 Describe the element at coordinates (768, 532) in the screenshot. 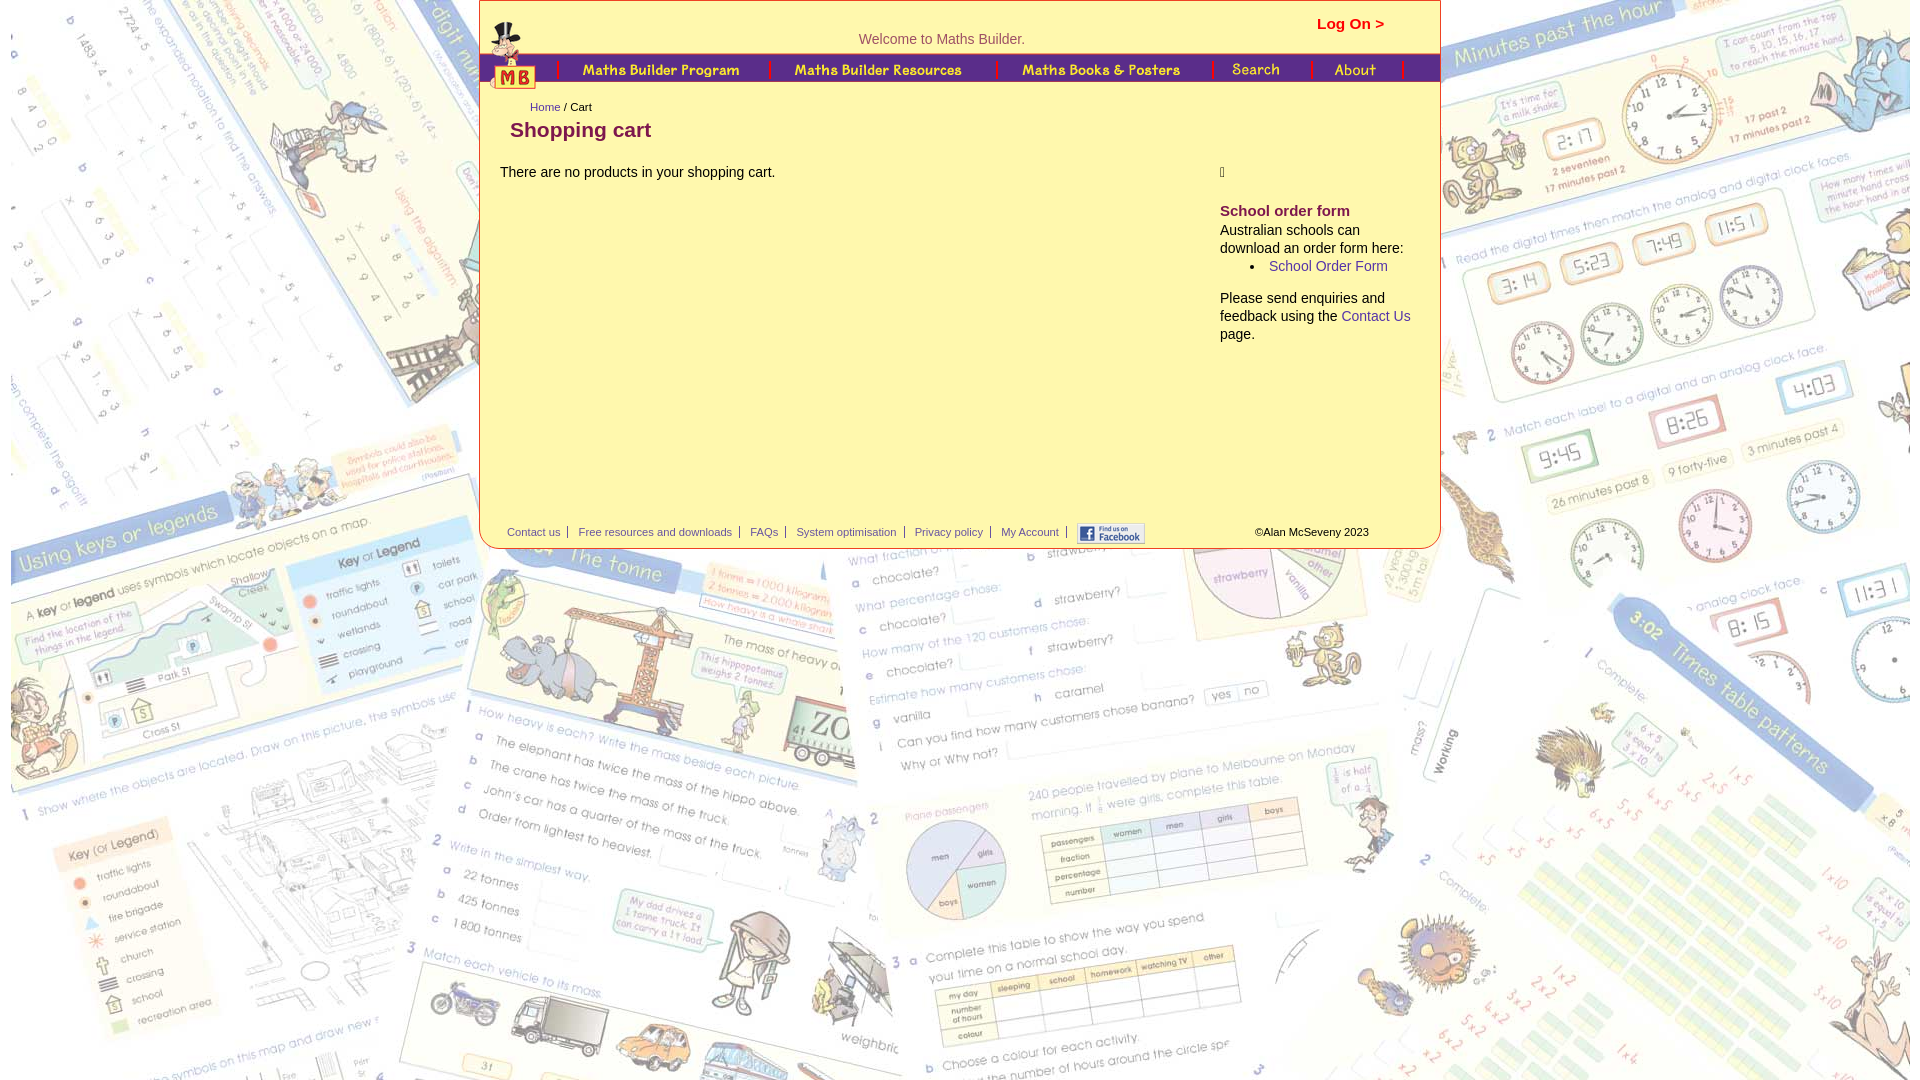

I see `FAQs` at that location.